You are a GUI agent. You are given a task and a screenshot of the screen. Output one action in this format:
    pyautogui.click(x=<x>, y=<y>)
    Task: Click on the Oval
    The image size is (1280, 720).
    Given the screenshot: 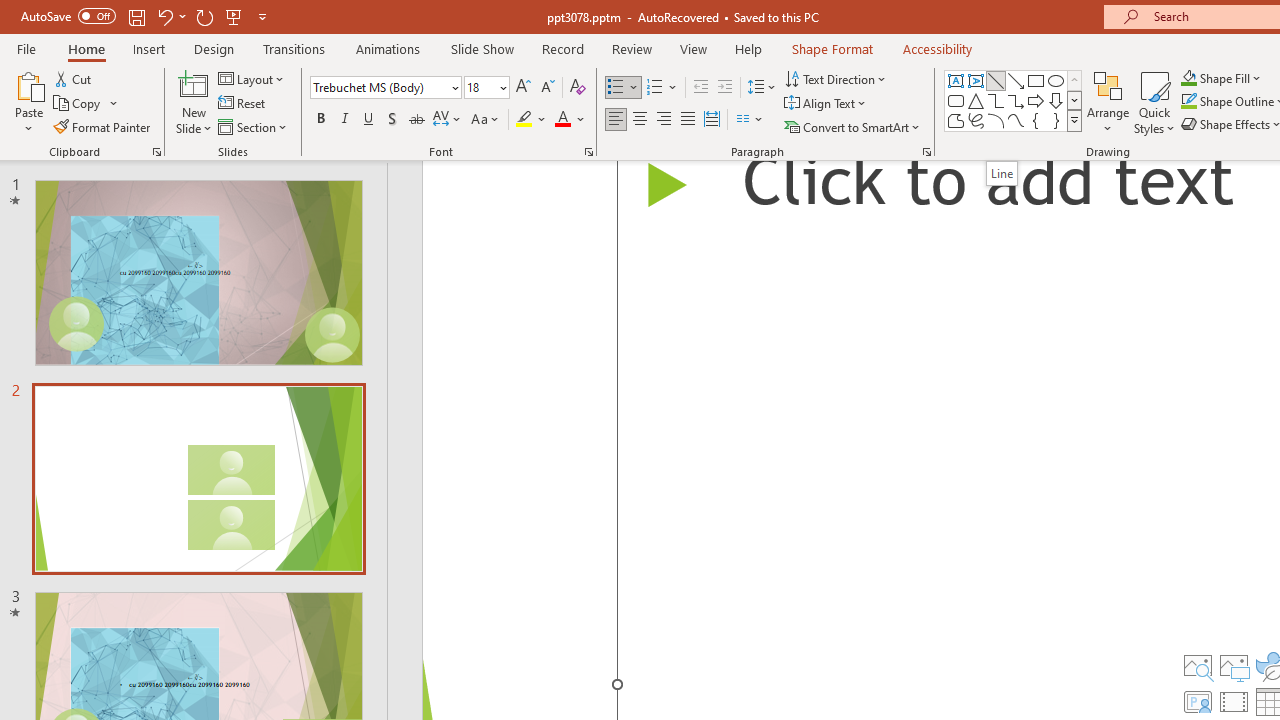 What is the action you would take?
    pyautogui.click(x=1056, y=80)
    